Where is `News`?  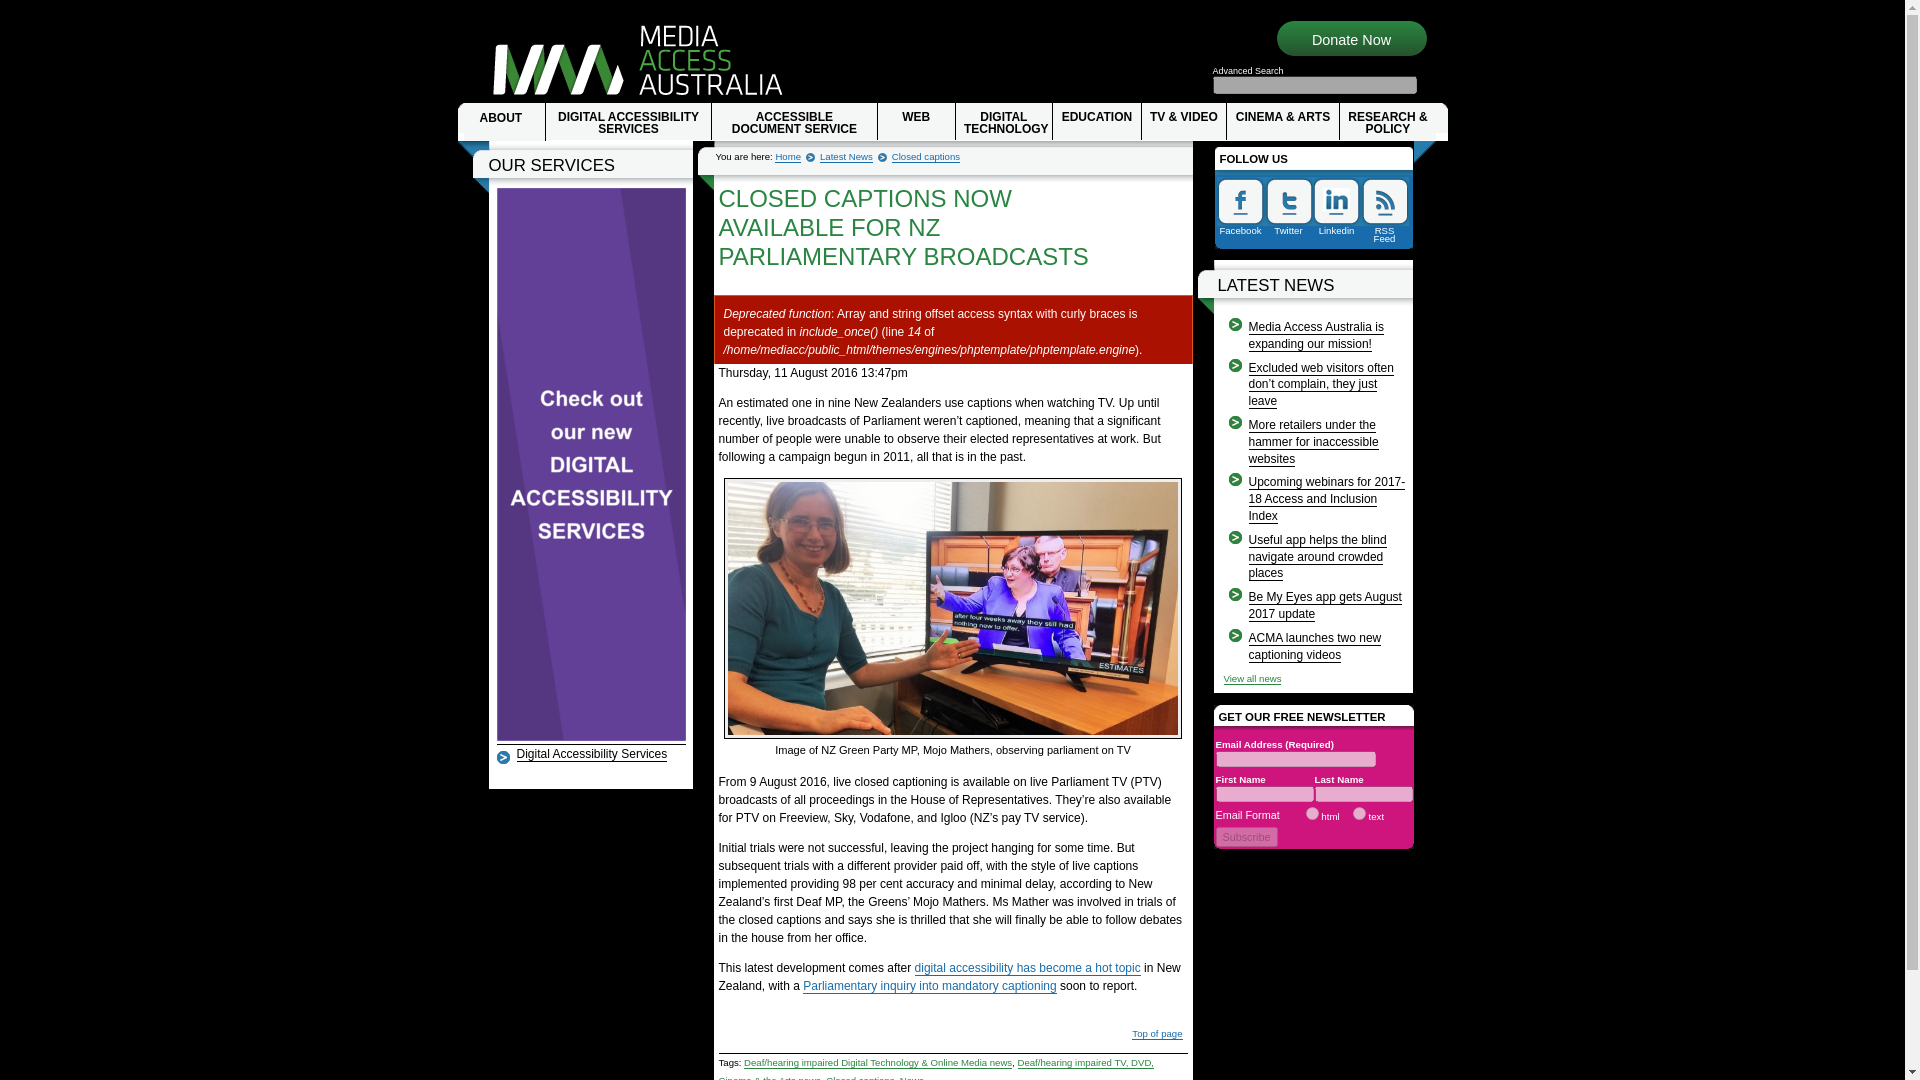
News is located at coordinates (912, 1077).